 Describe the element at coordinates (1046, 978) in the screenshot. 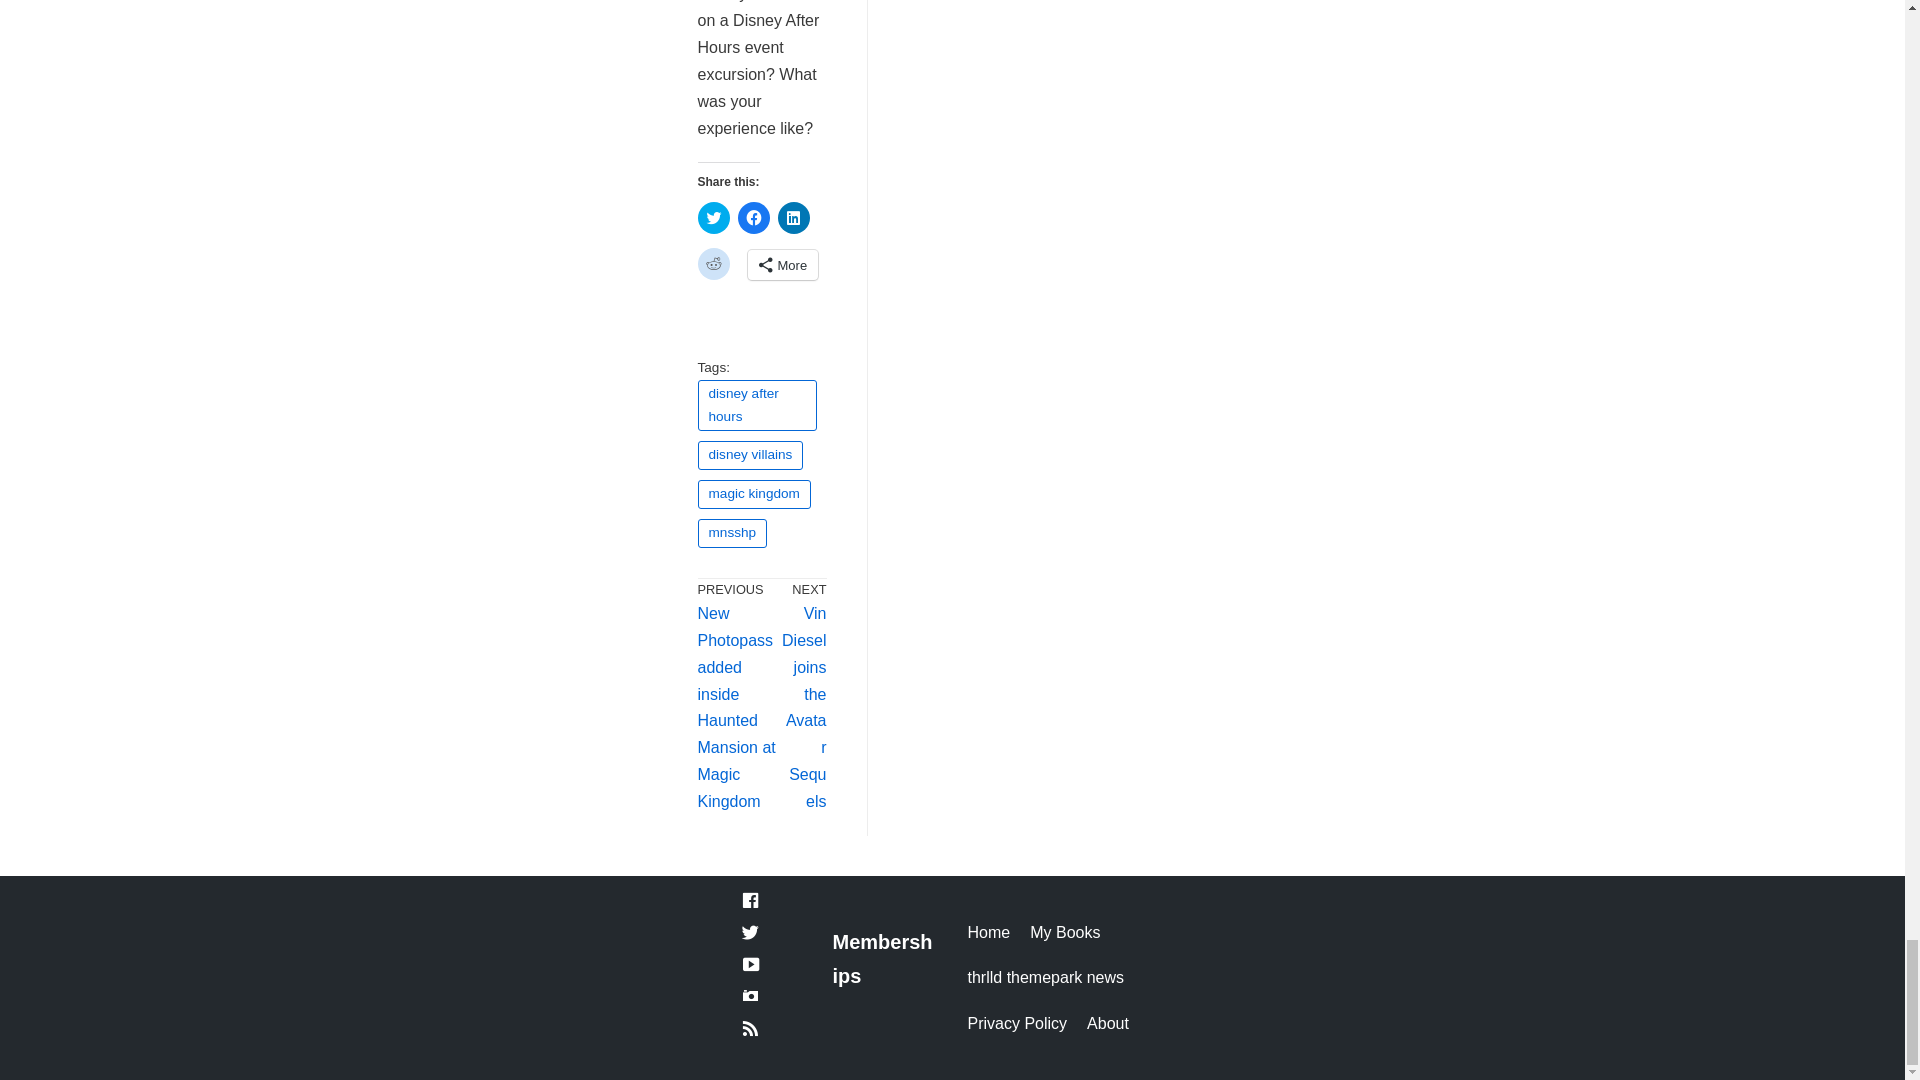

I see `Themeparks and beyond!` at that location.